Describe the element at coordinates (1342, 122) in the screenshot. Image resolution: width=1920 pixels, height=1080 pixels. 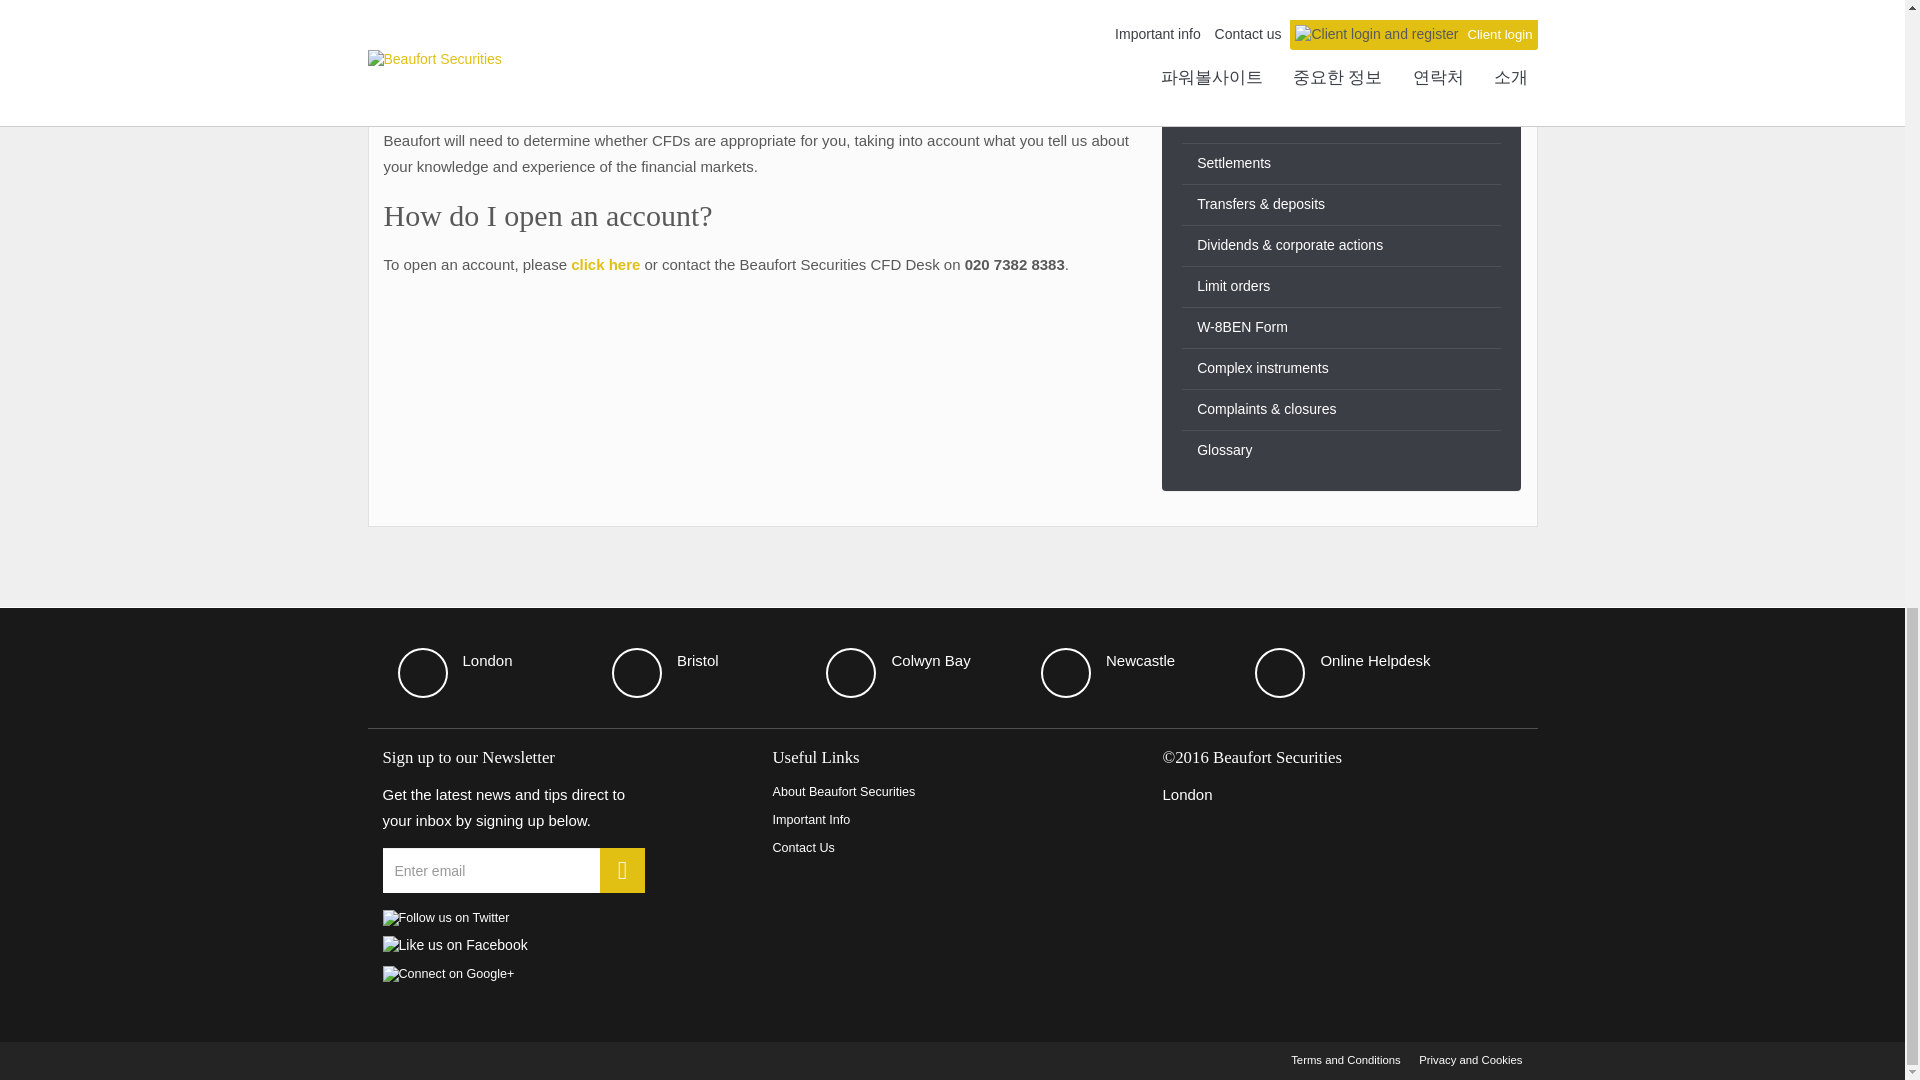
I see `Research` at that location.